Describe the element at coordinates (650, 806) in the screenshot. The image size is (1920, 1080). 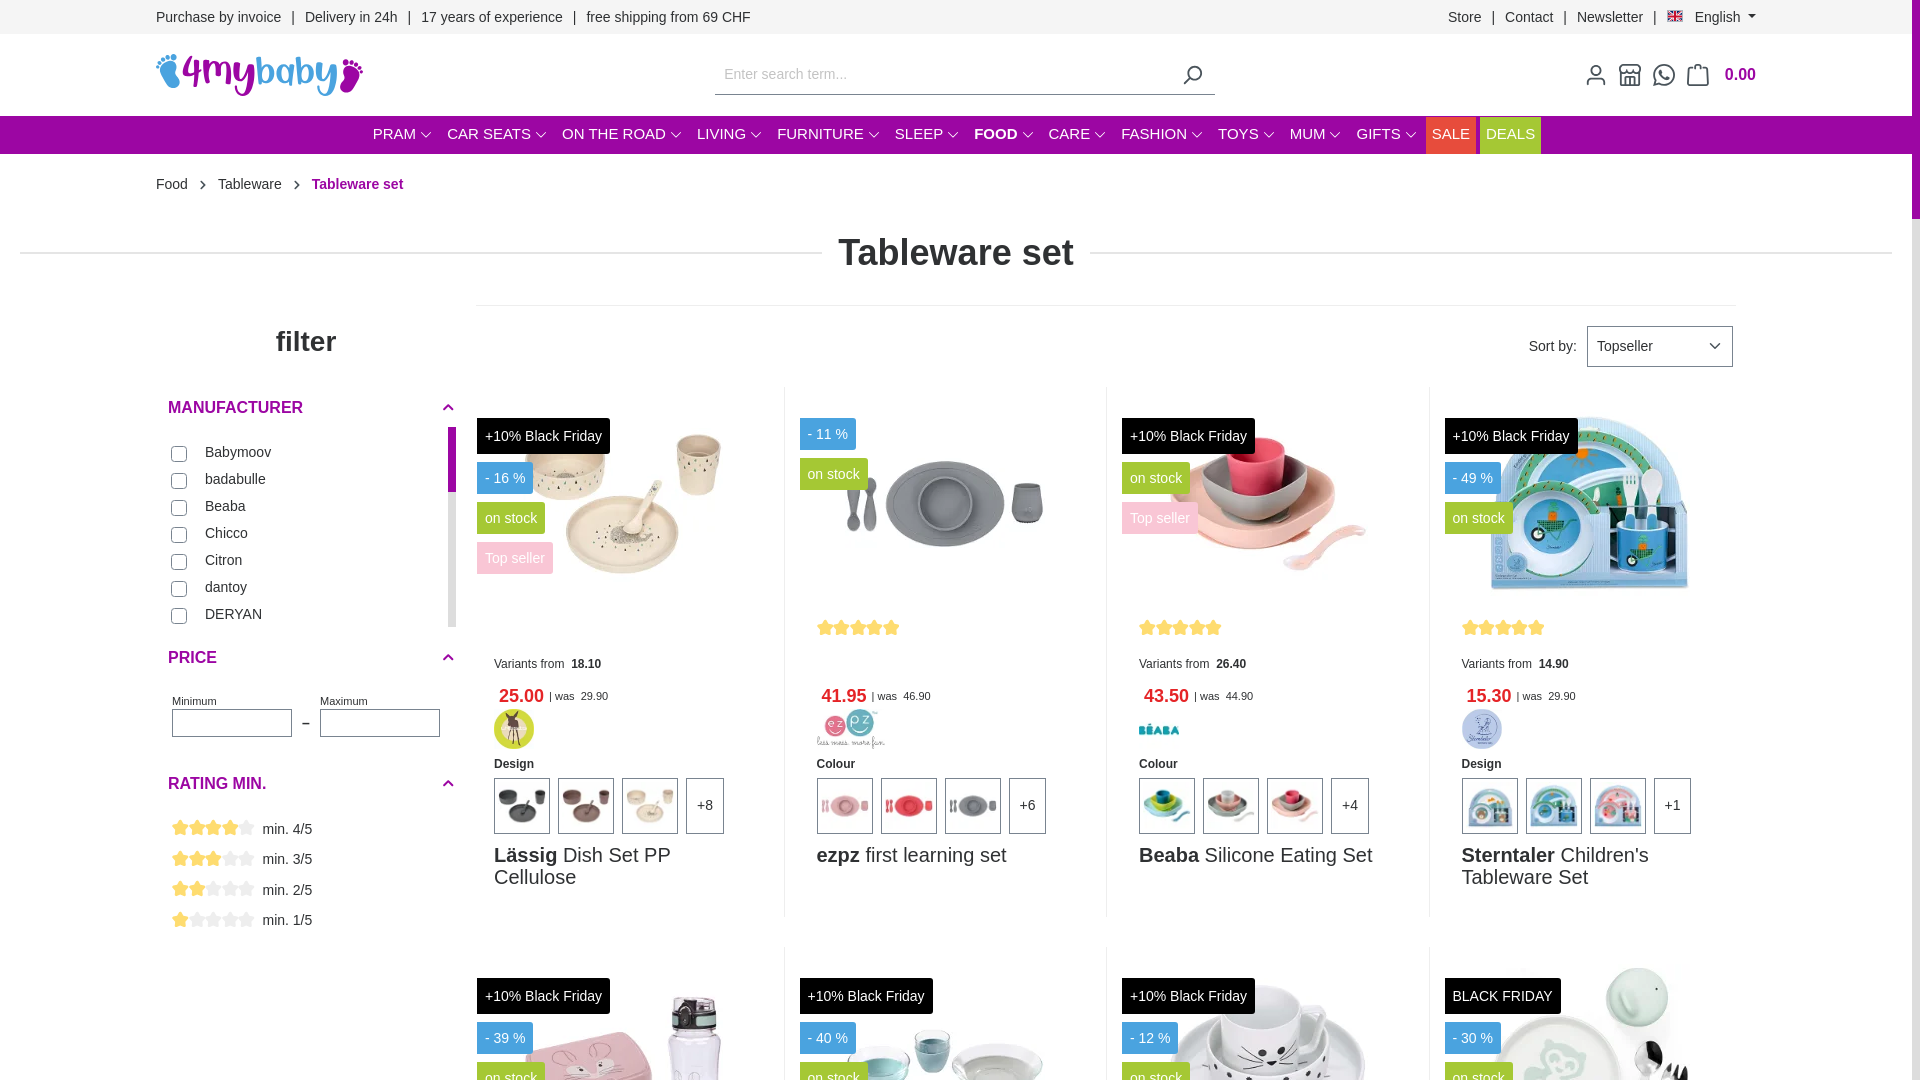
I see `Little Water Whale` at that location.